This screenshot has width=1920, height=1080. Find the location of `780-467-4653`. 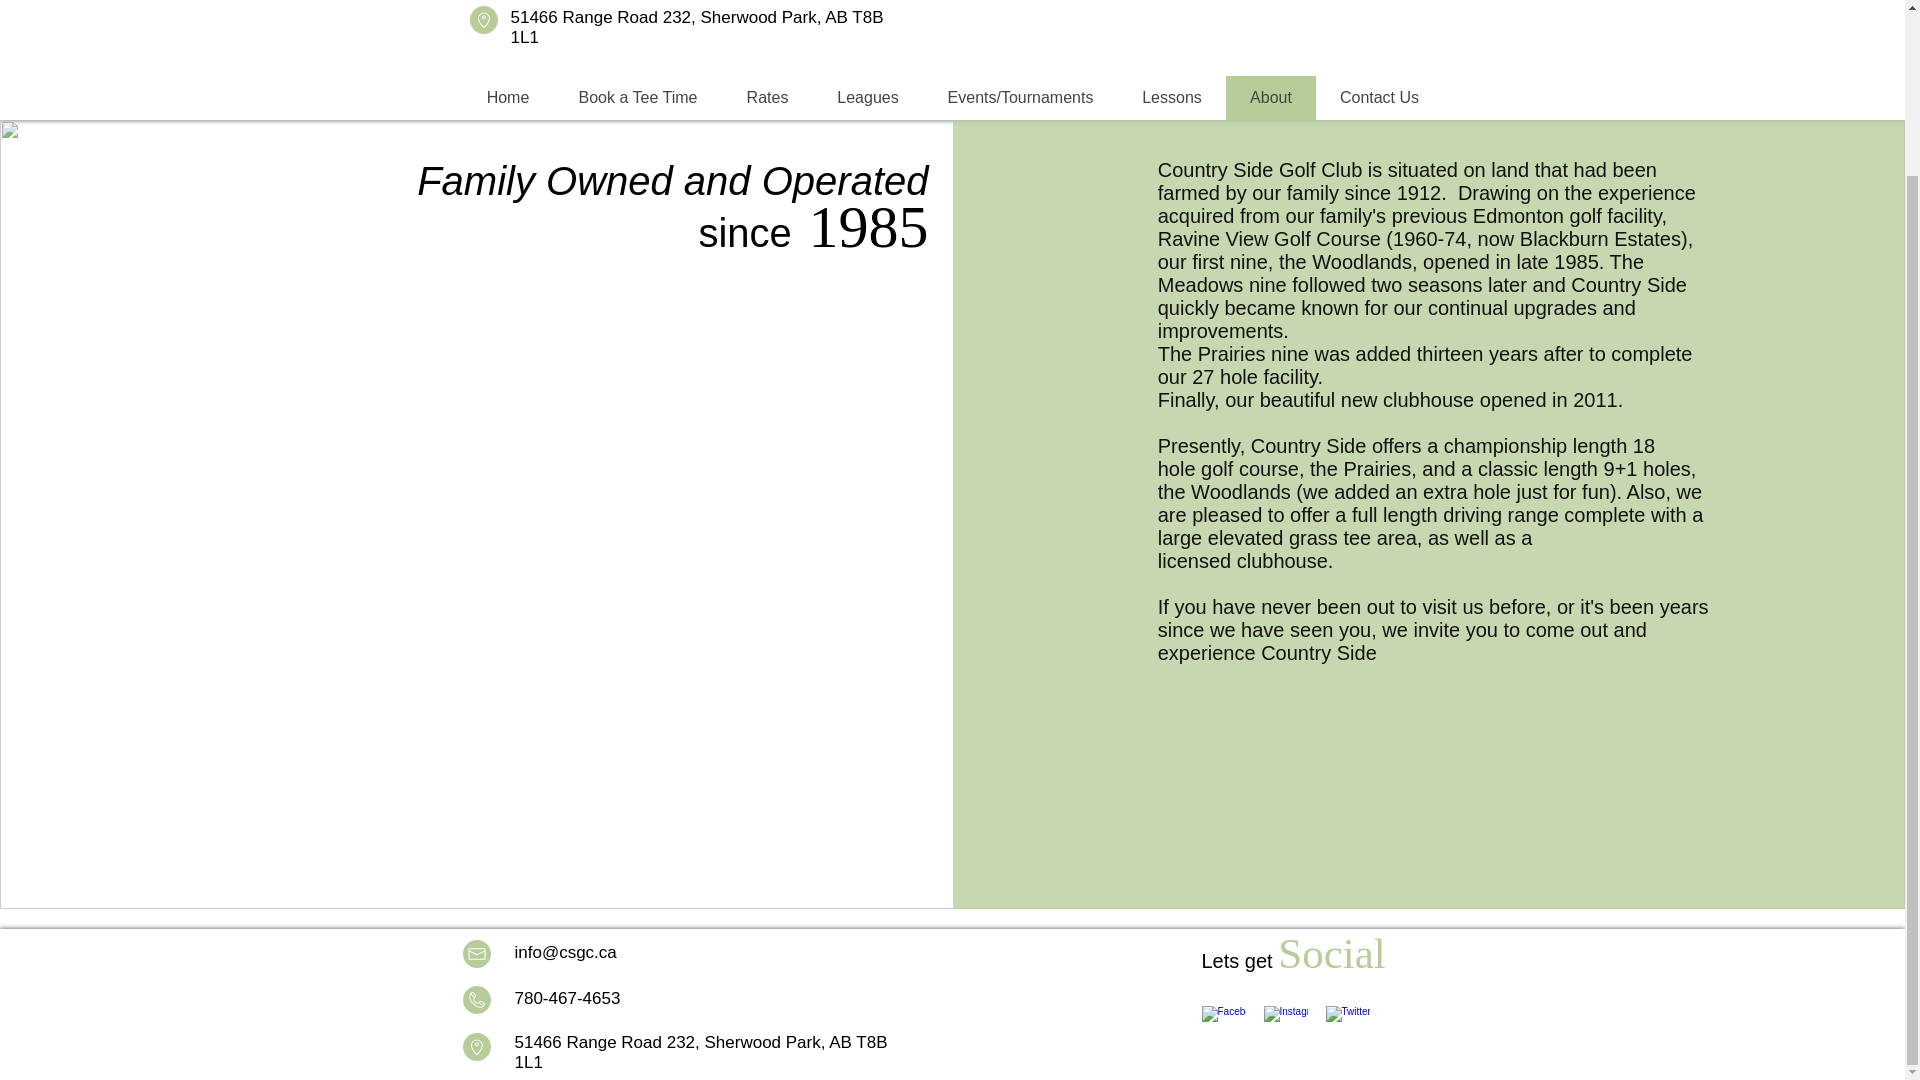

780-467-4653 is located at coordinates (567, 998).